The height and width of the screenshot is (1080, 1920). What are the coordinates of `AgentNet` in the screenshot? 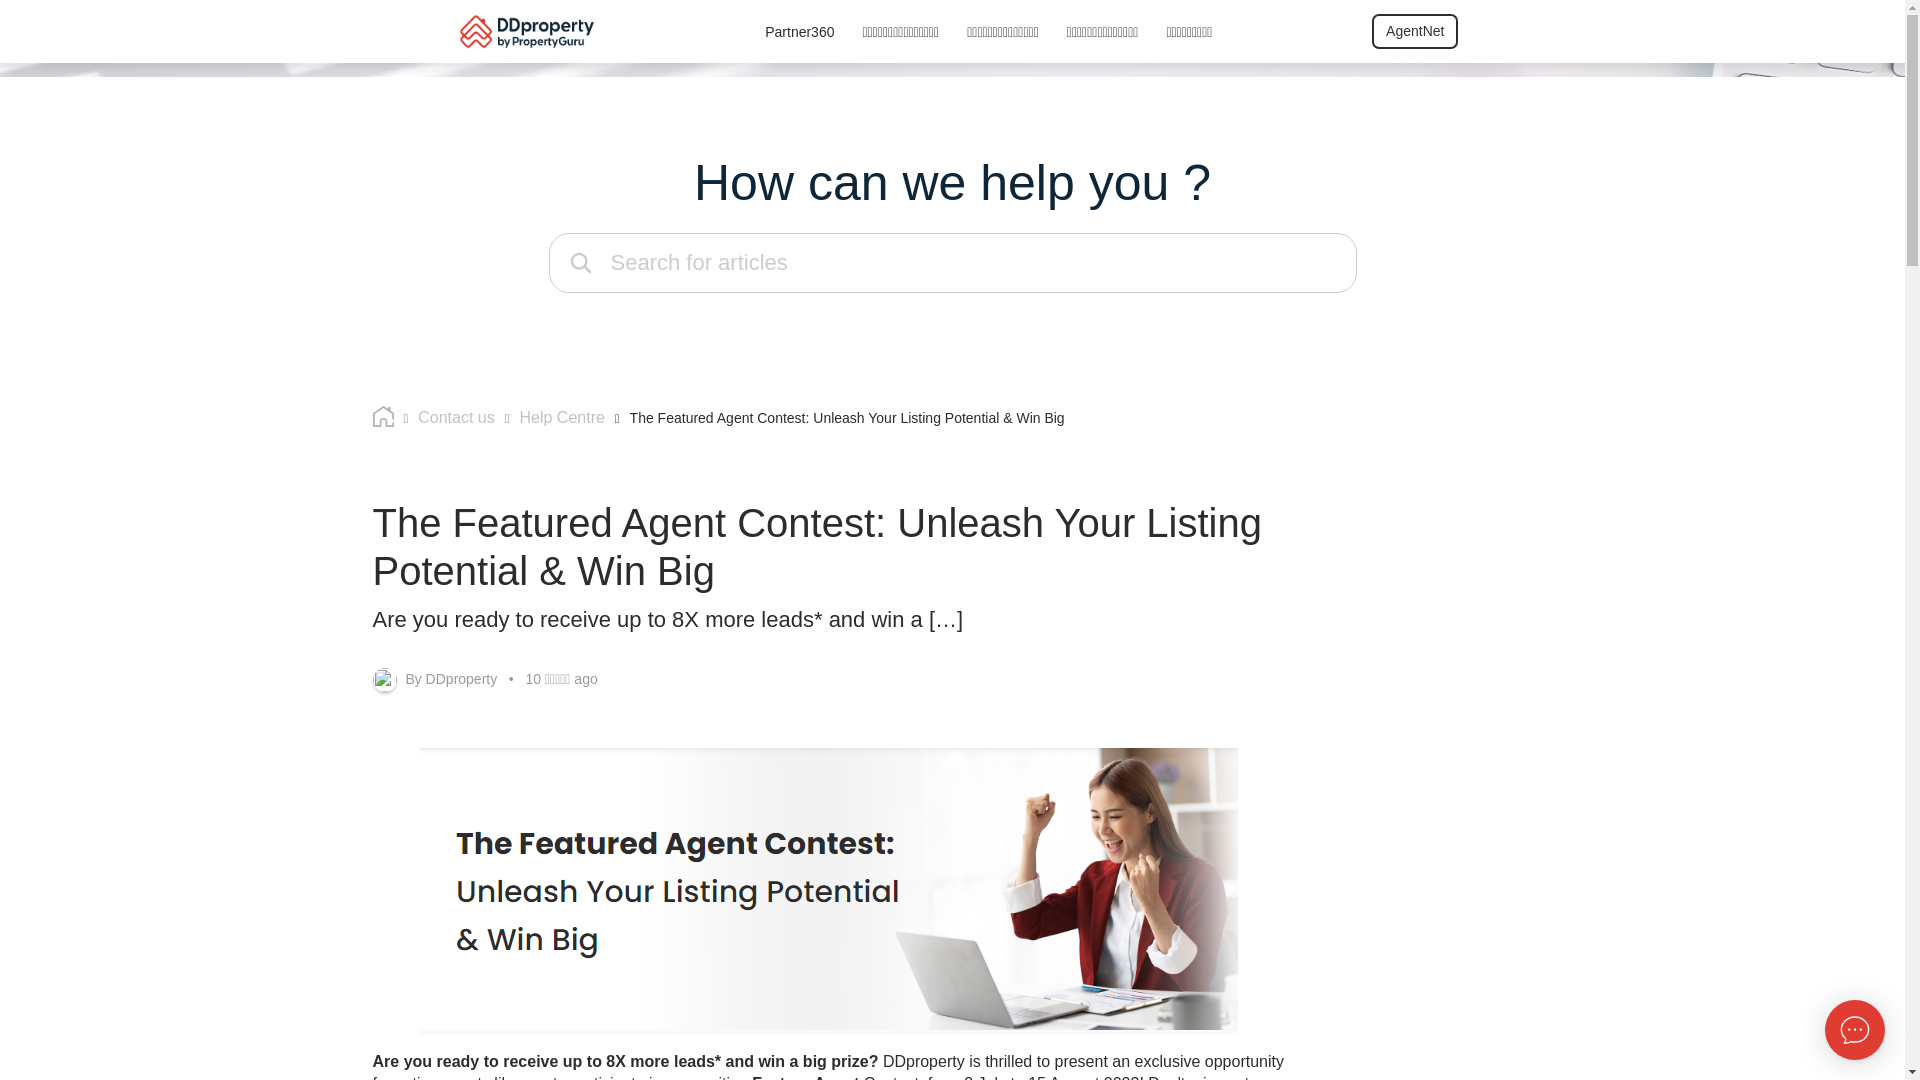 It's located at (1414, 31).